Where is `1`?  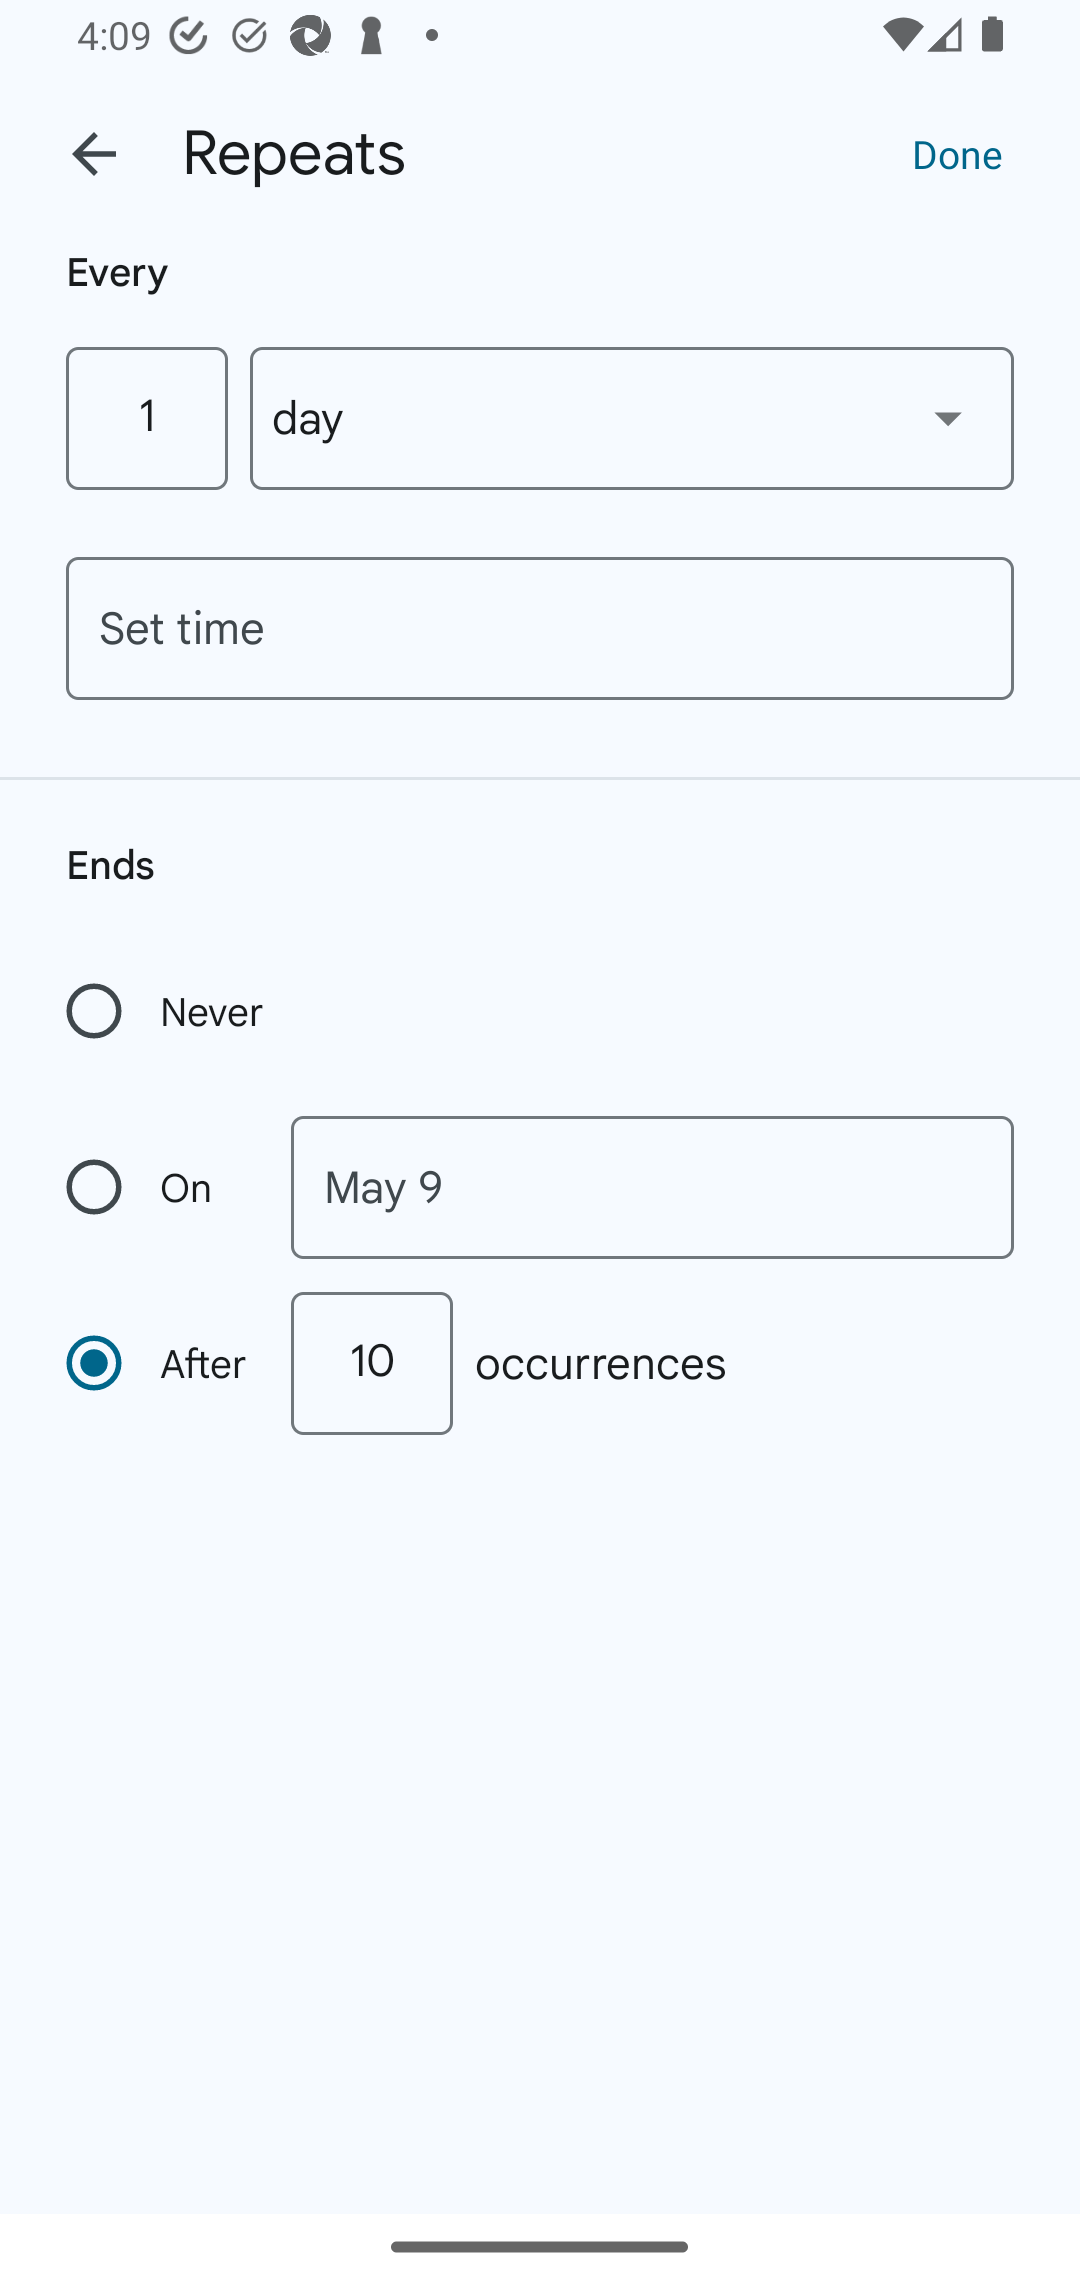 1 is located at coordinates (146, 418).